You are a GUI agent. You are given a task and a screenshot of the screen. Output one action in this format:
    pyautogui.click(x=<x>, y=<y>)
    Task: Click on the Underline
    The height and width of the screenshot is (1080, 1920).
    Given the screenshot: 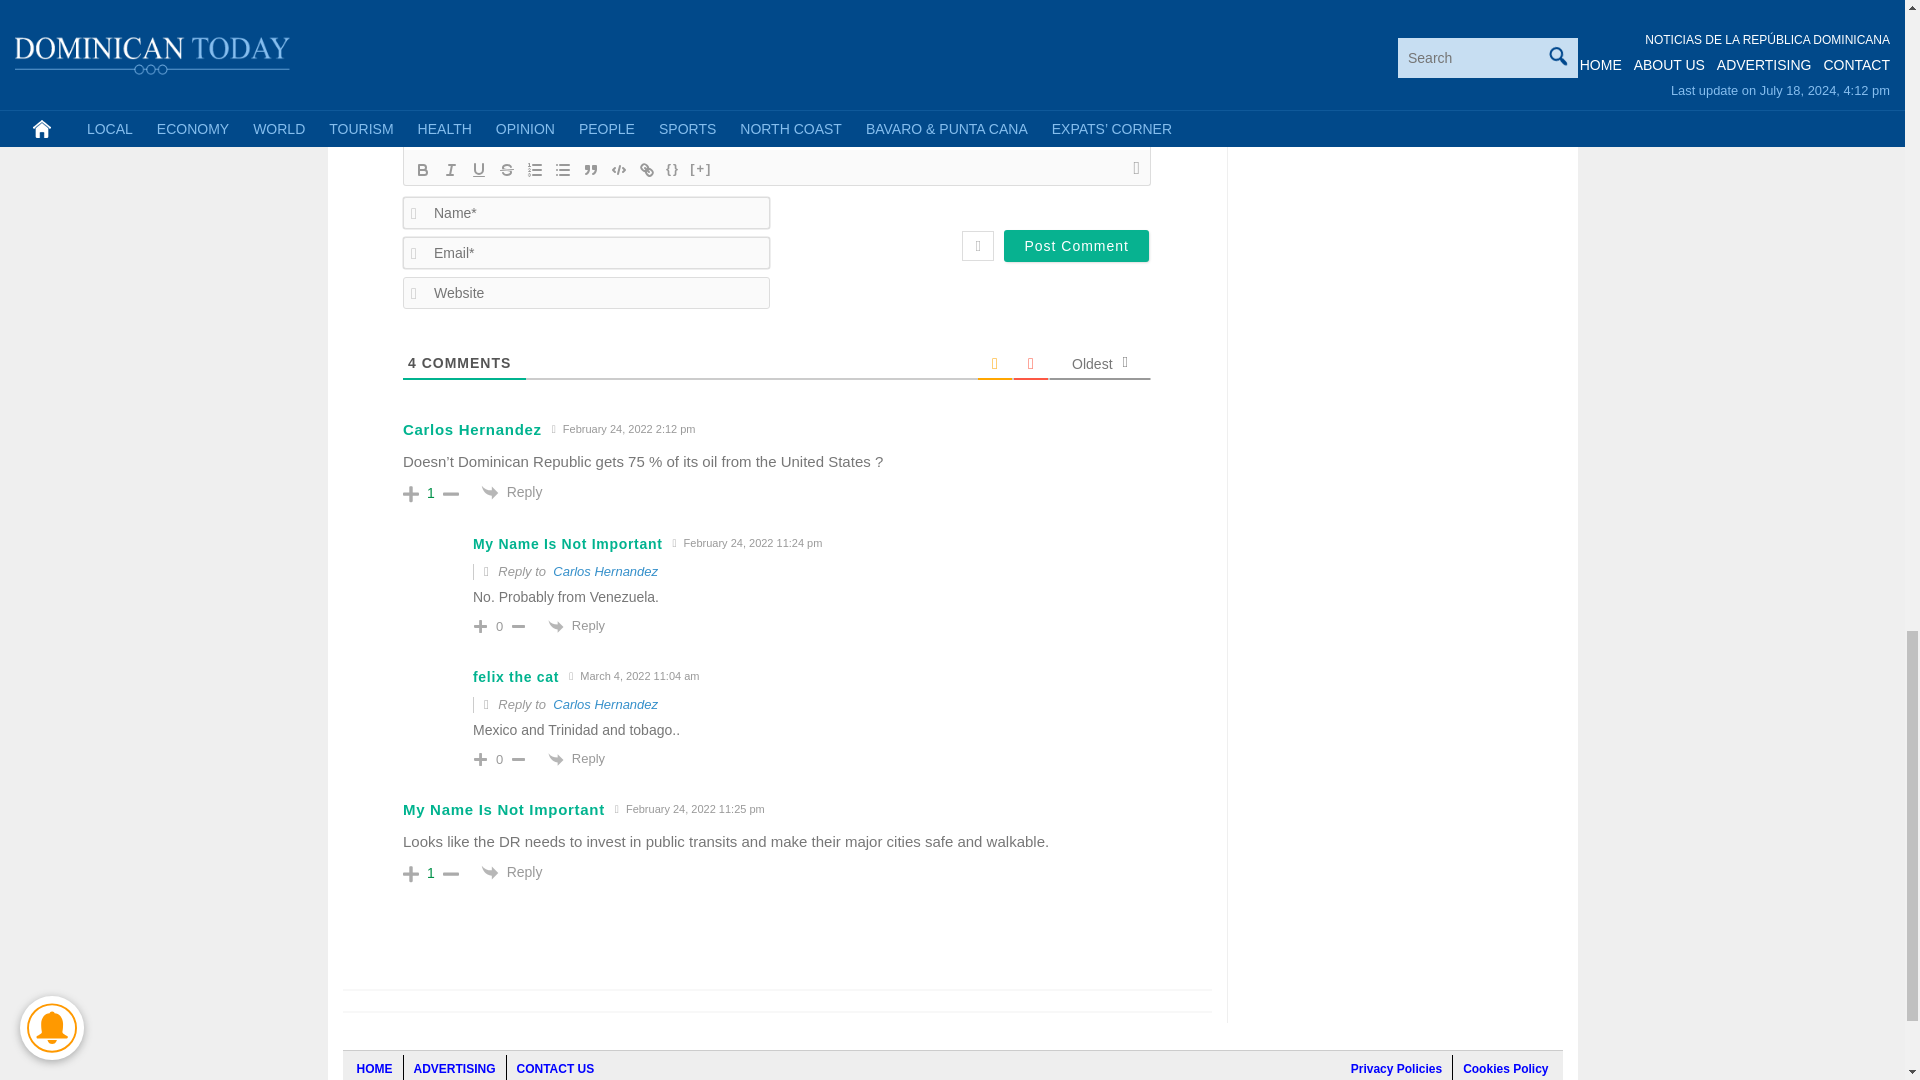 What is the action you would take?
    pyautogui.click(x=478, y=170)
    